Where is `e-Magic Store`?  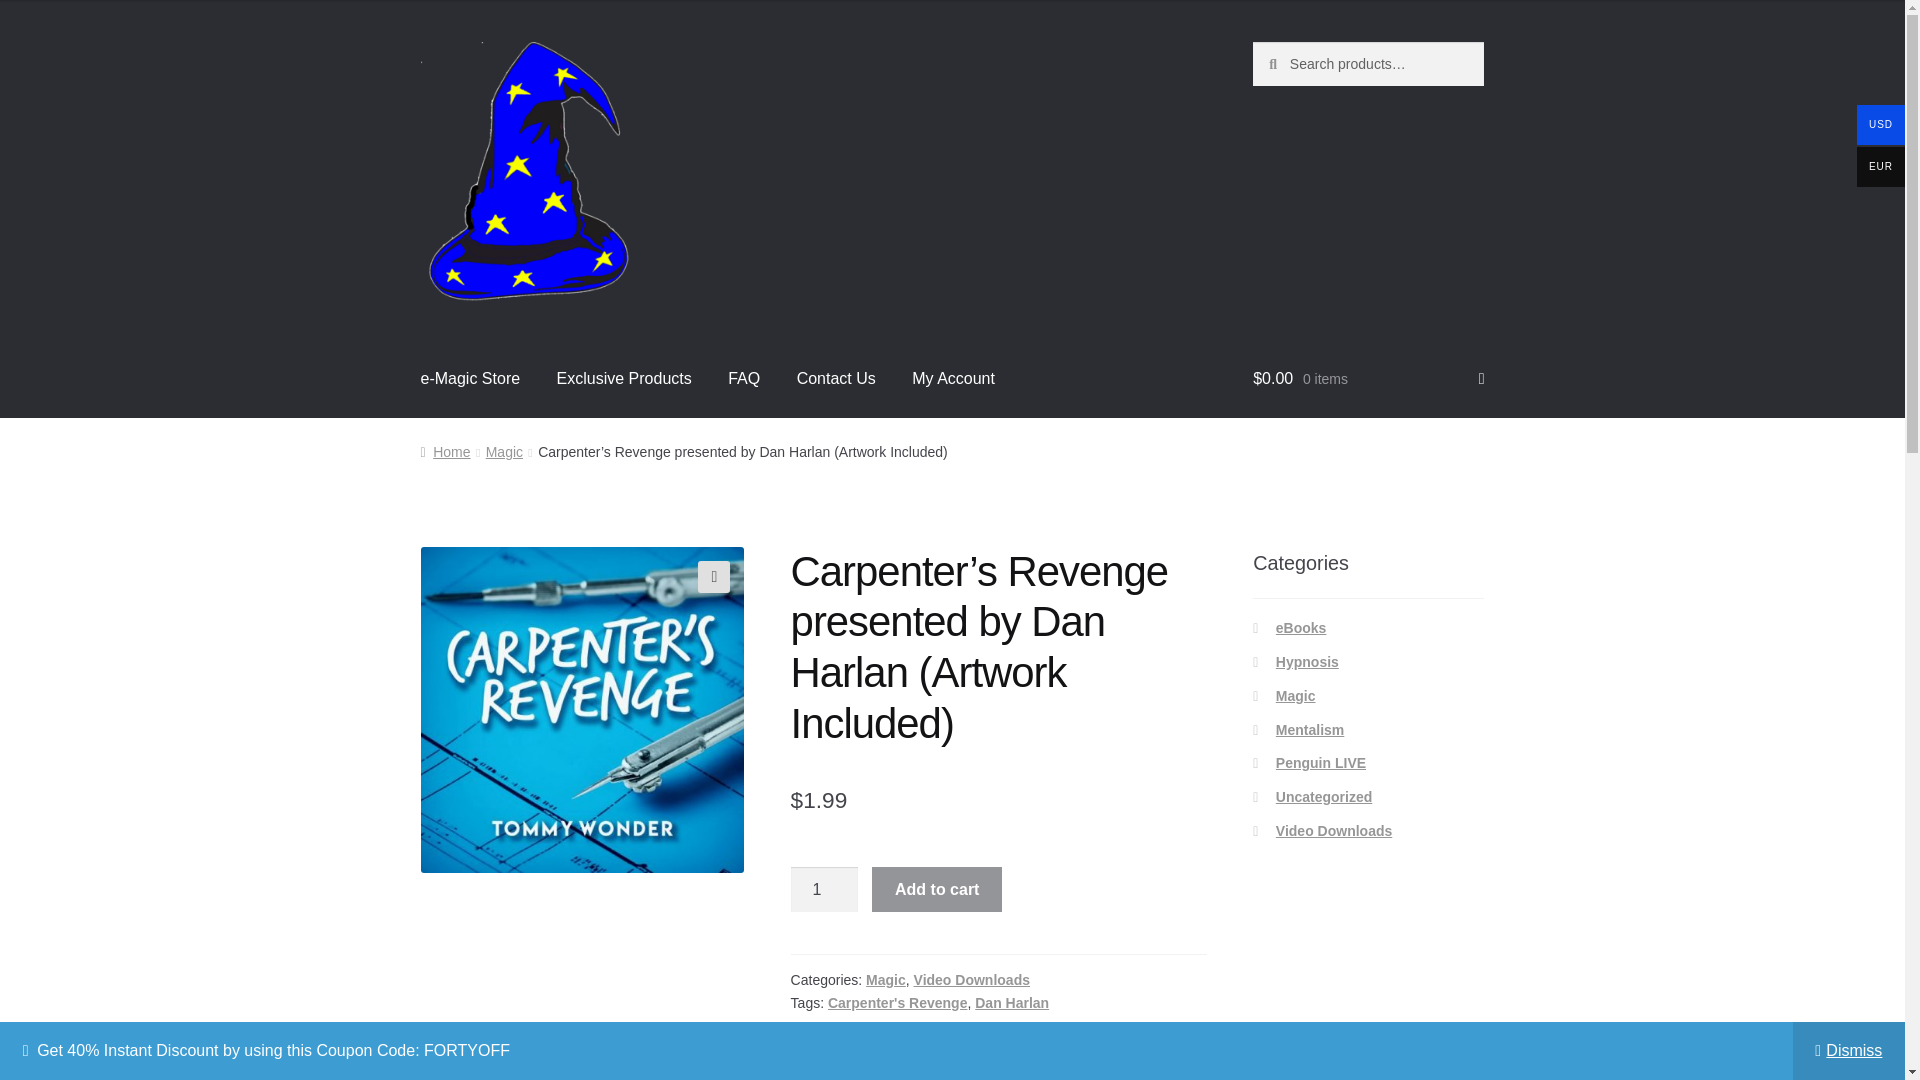 e-Magic Store is located at coordinates (471, 378).